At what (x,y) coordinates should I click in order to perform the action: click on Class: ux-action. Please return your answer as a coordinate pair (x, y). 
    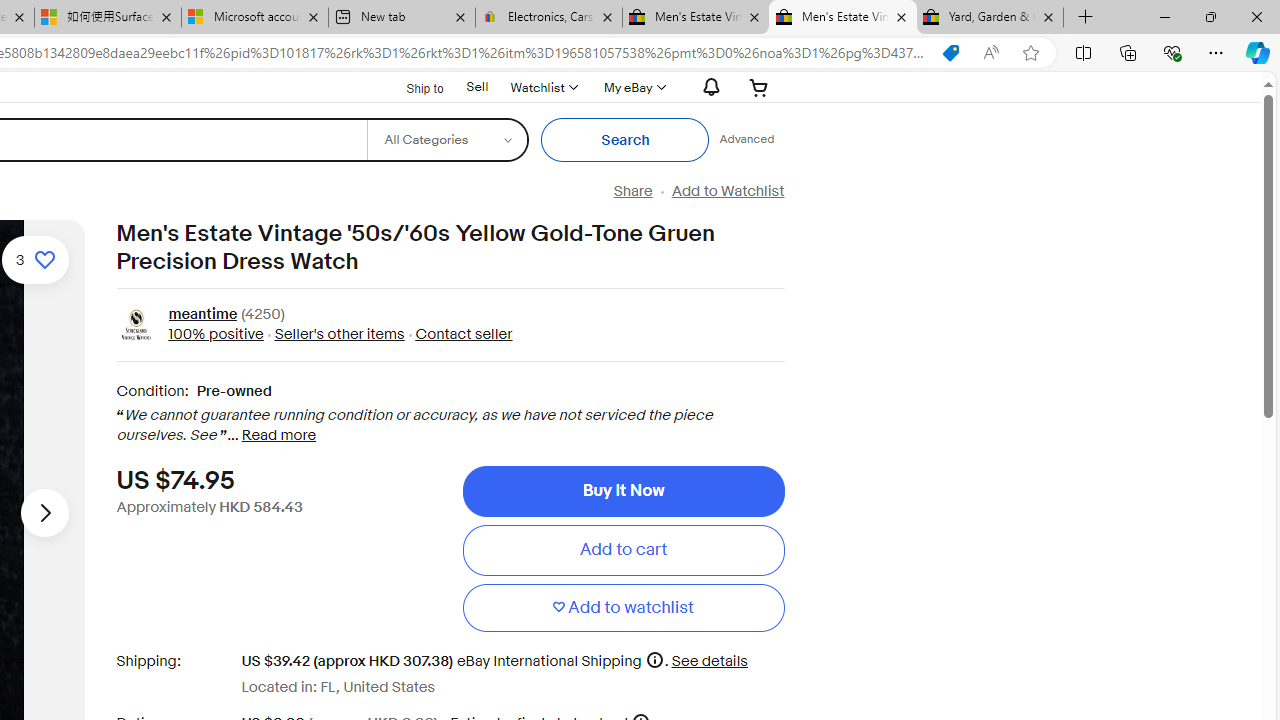
    Looking at the image, I should click on (136, 326).